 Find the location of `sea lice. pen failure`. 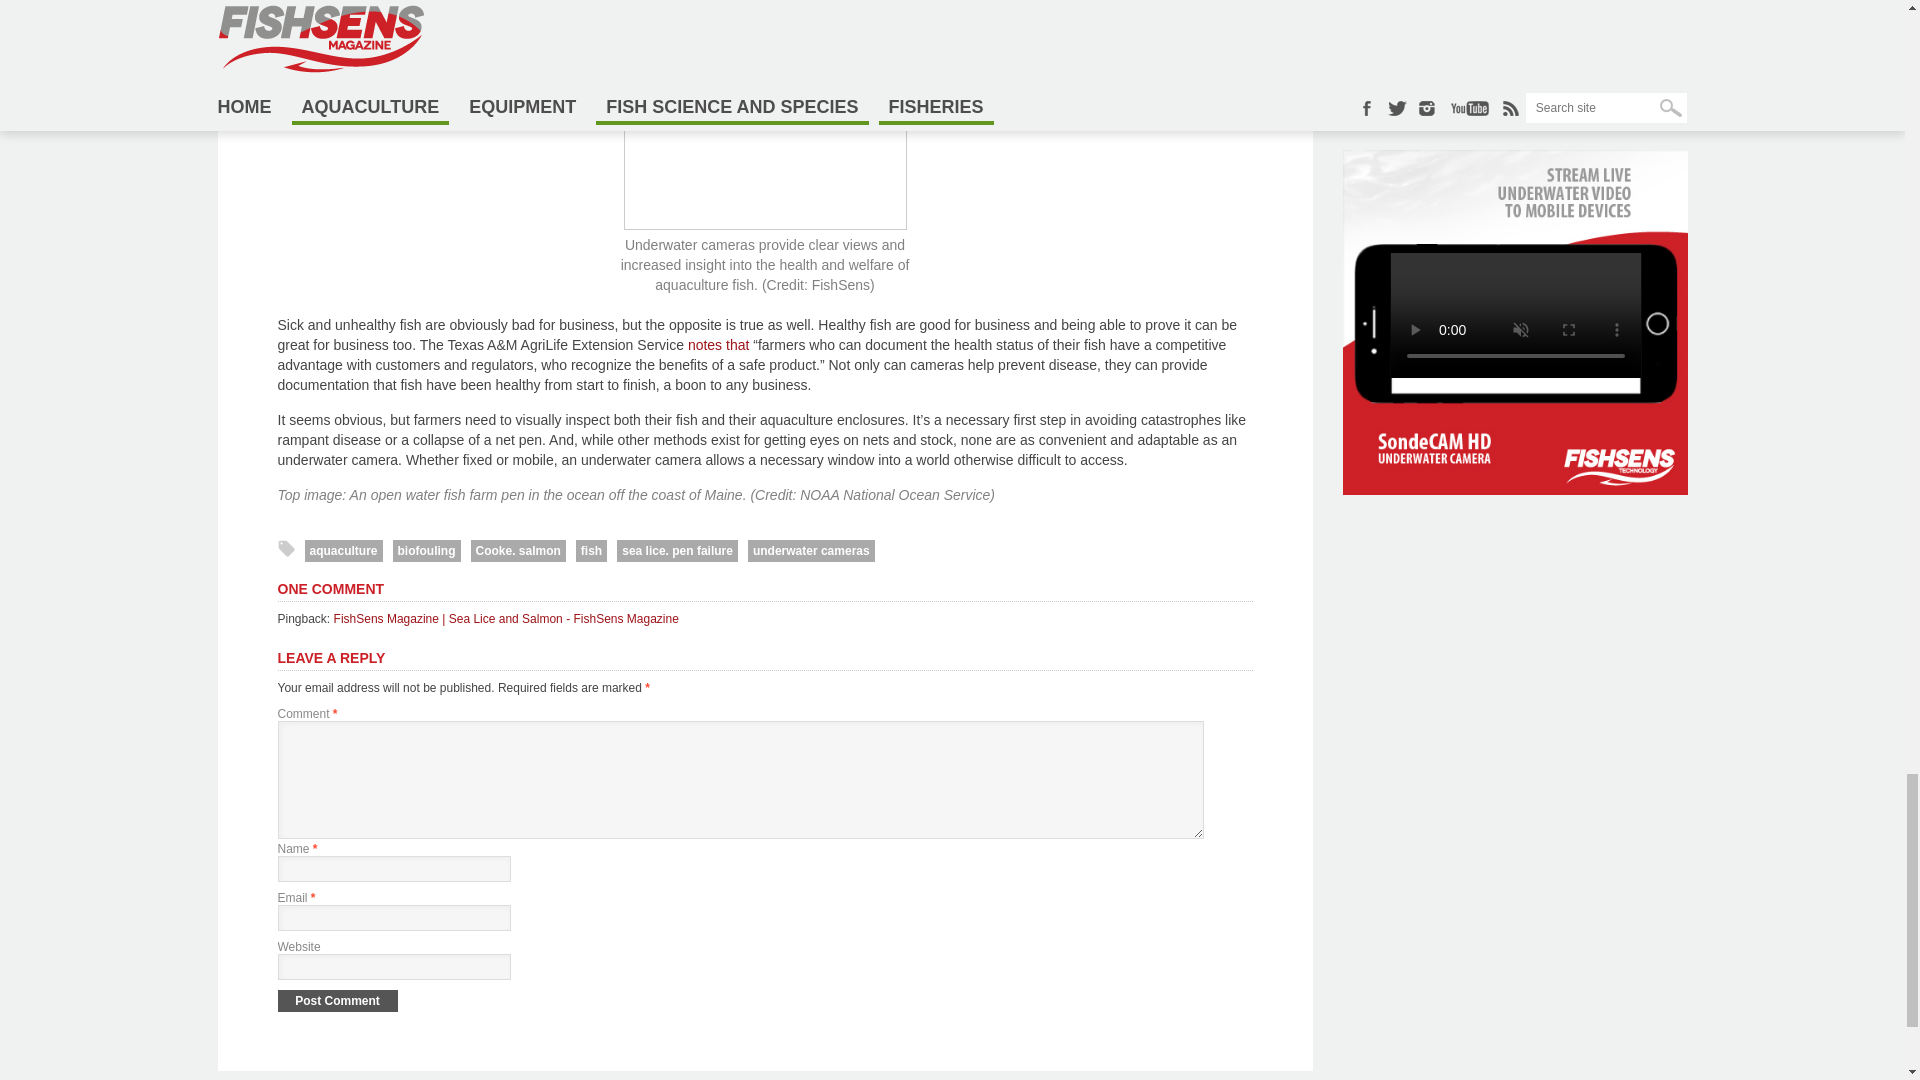

sea lice. pen failure is located at coordinates (676, 550).